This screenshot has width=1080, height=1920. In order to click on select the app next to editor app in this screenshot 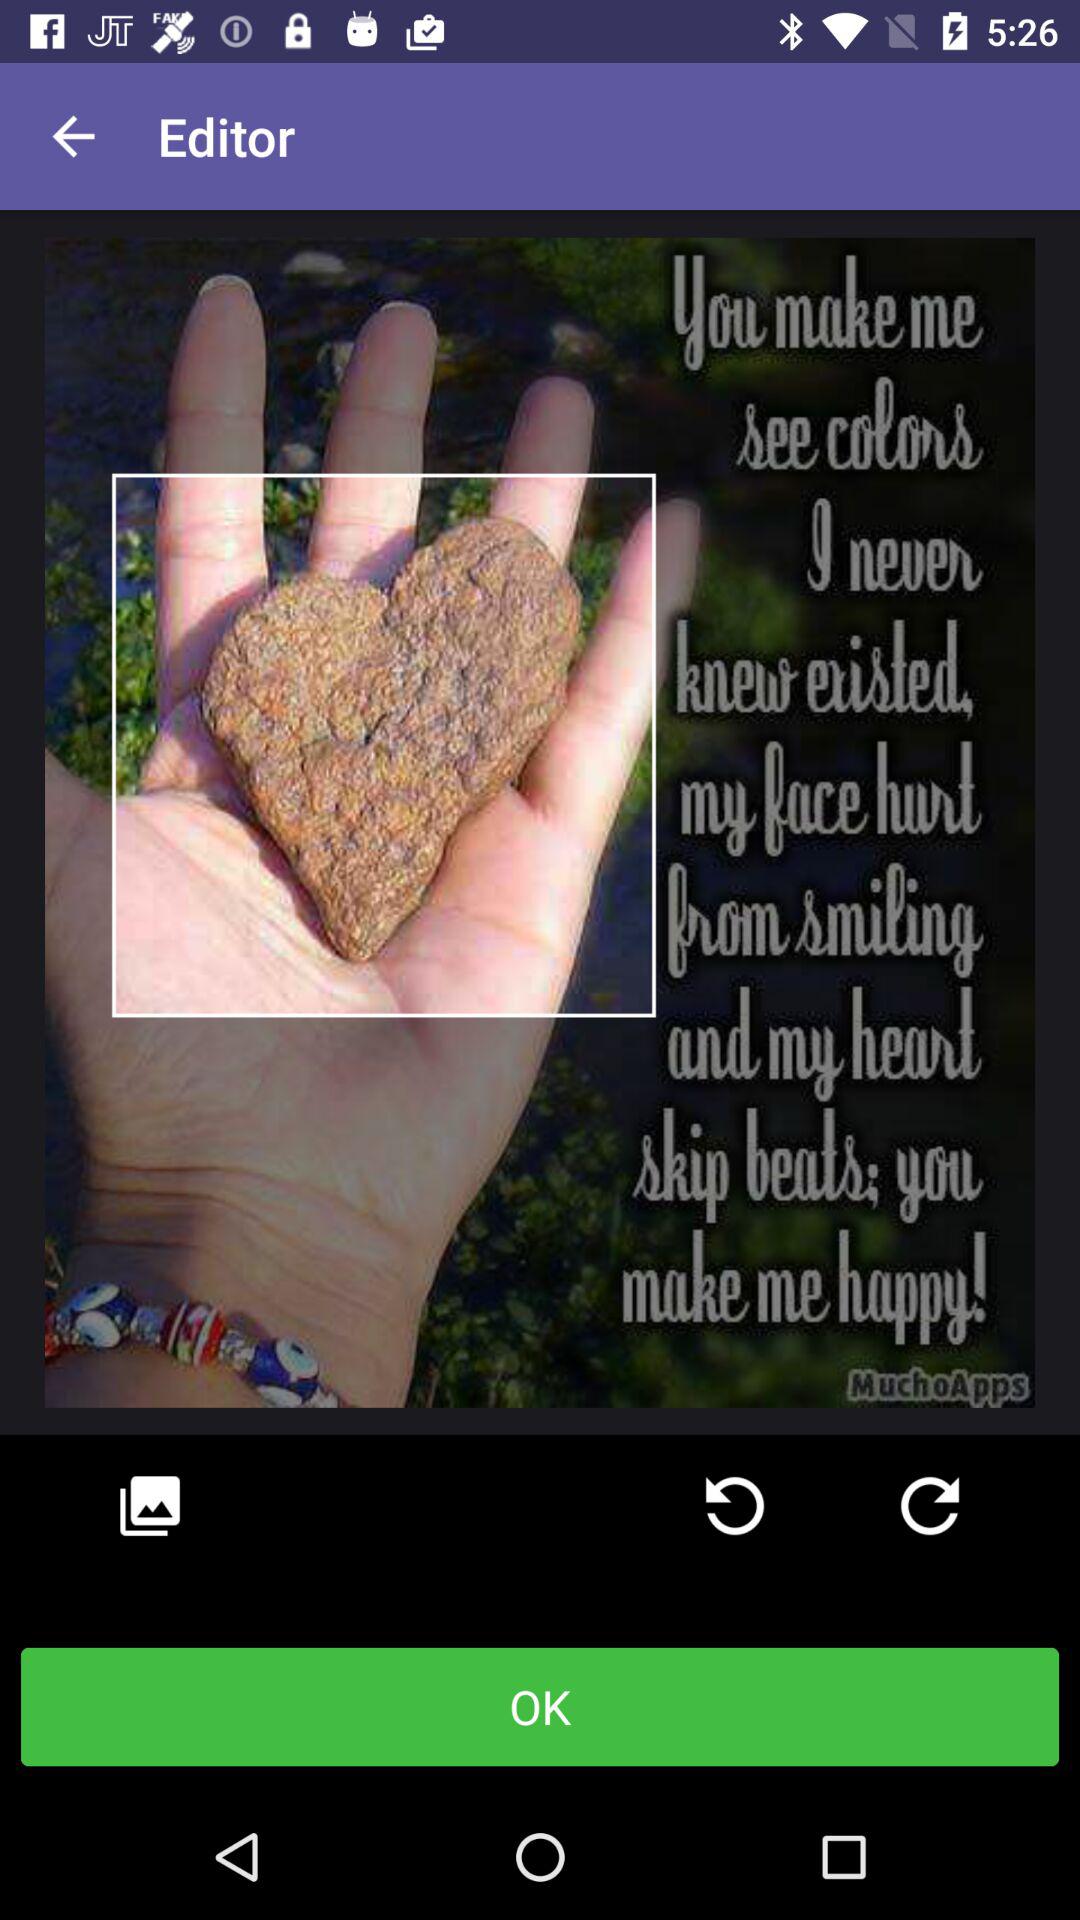, I will do `click(73, 136)`.